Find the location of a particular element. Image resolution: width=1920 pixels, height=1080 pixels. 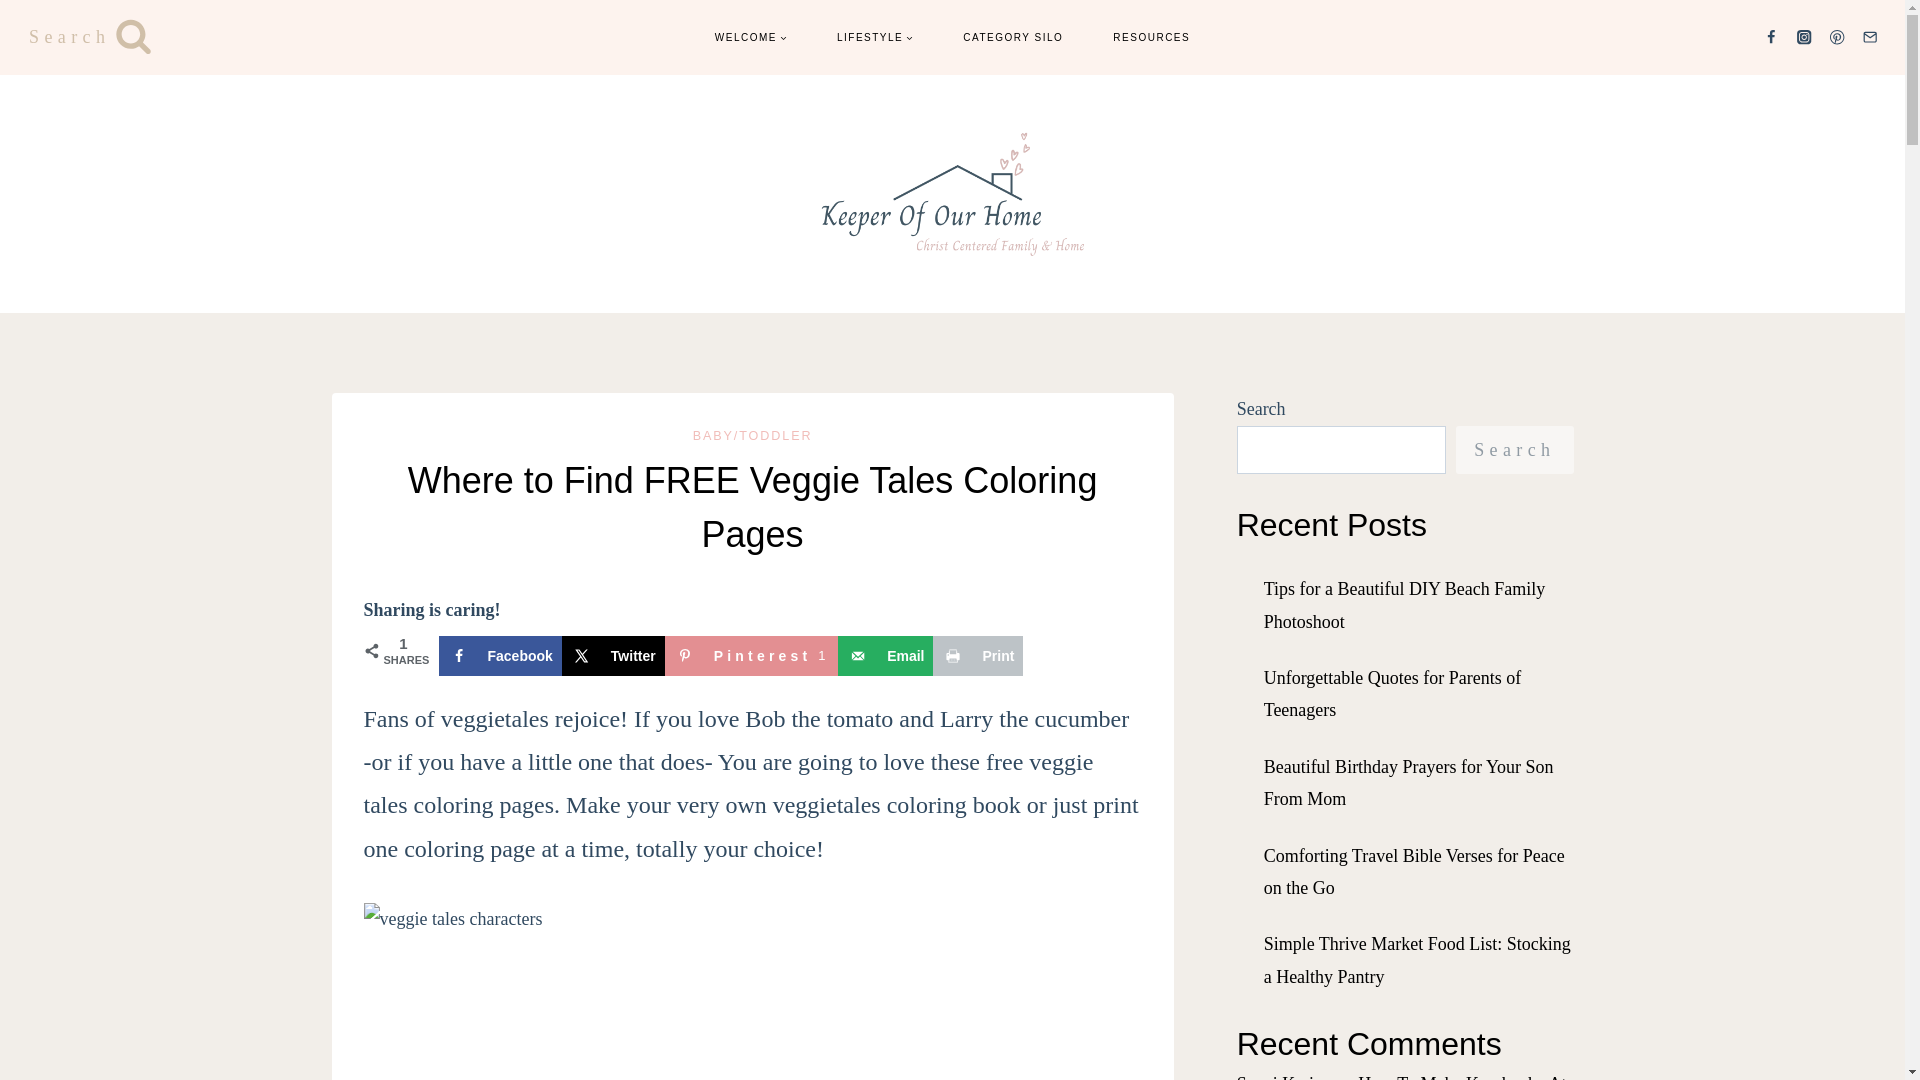

Print is located at coordinates (978, 656).